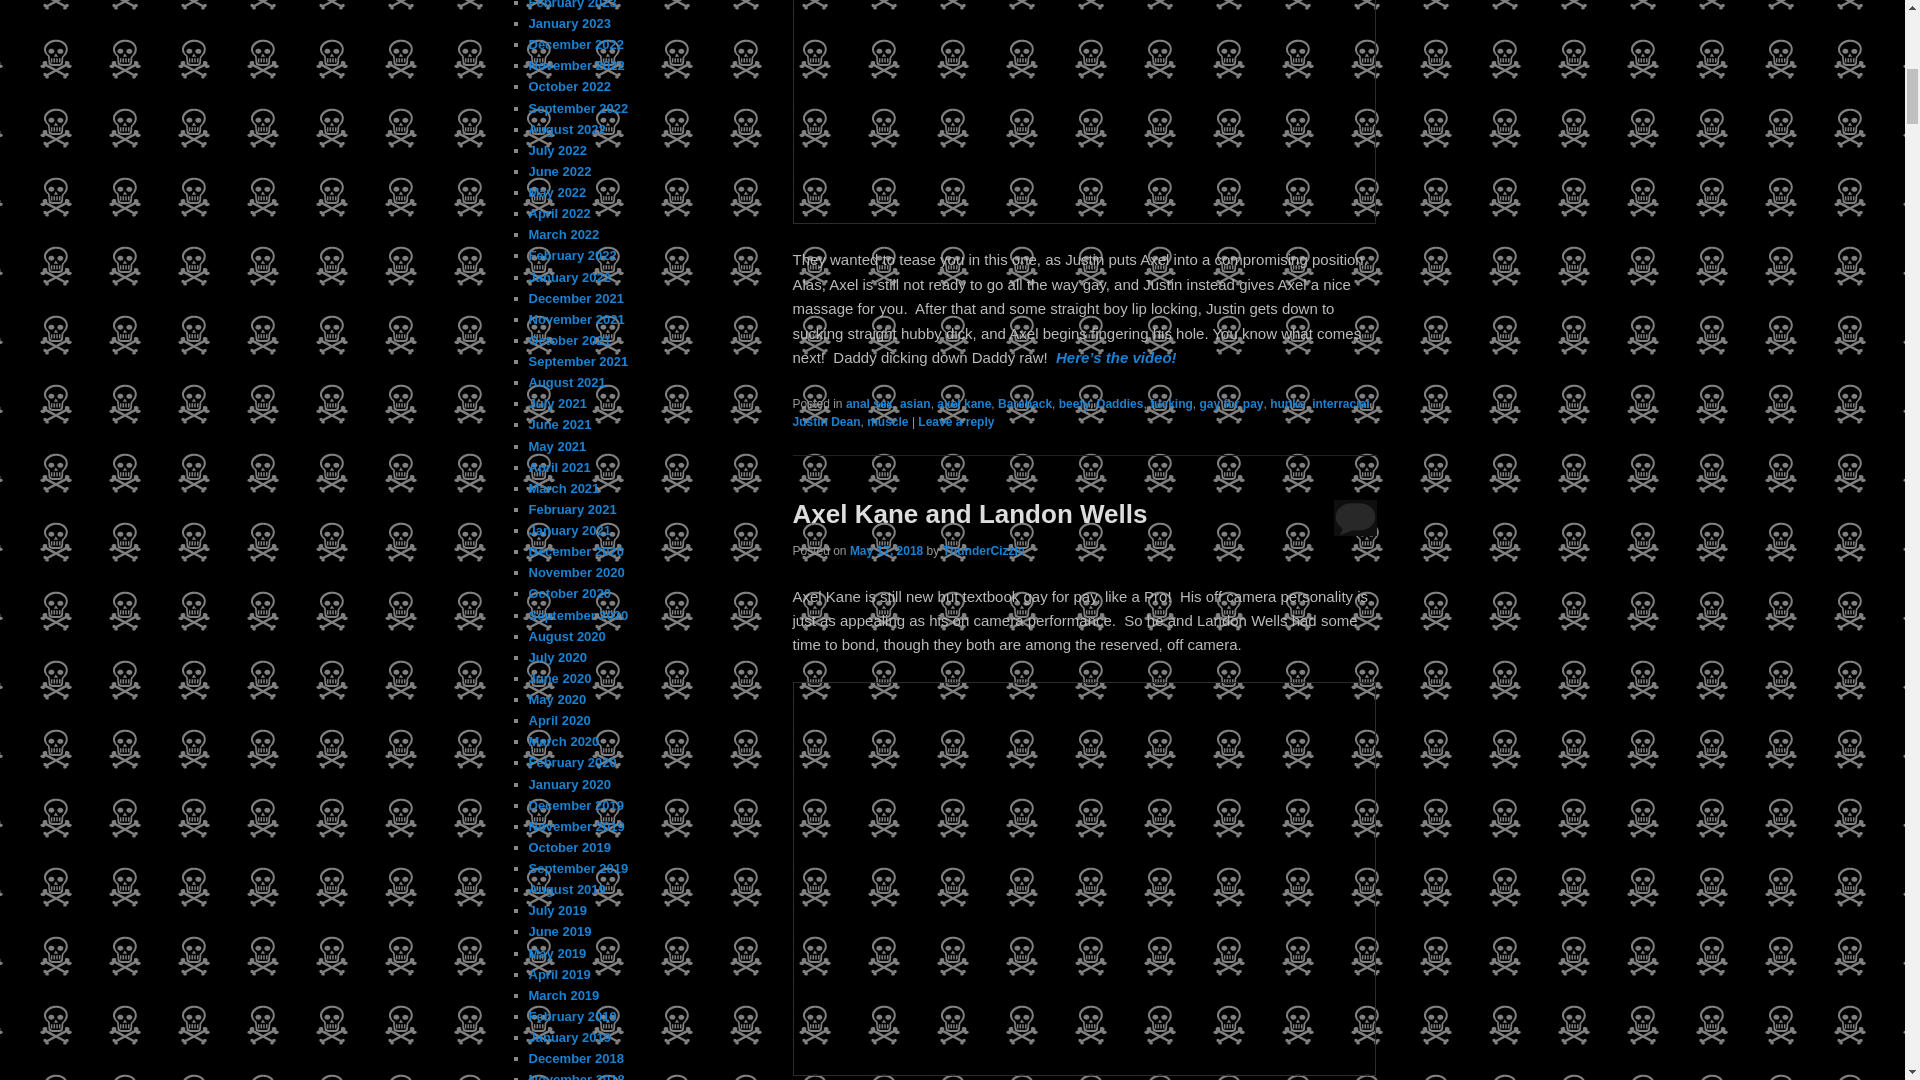 This screenshot has height=1080, width=1920. What do you see at coordinates (826, 421) in the screenshot?
I see `Justin Dean` at bounding box center [826, 421].